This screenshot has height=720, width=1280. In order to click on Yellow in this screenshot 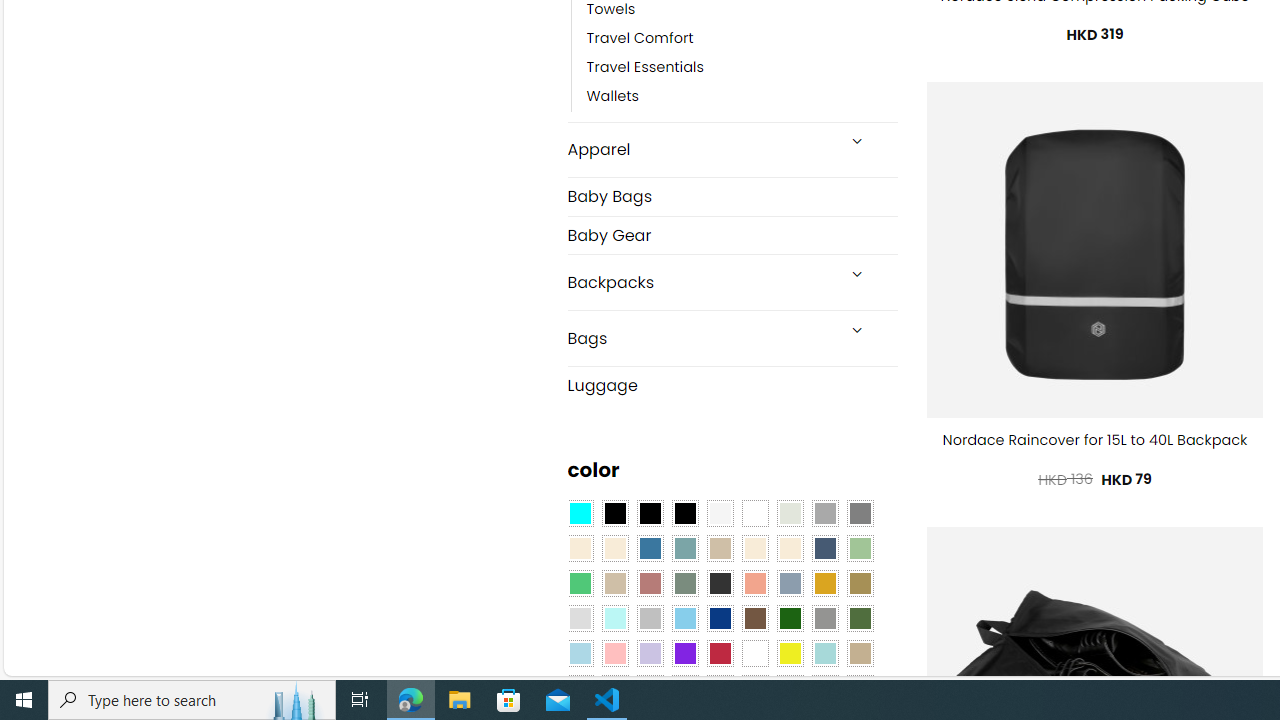, I will do `click(789, 653)`.